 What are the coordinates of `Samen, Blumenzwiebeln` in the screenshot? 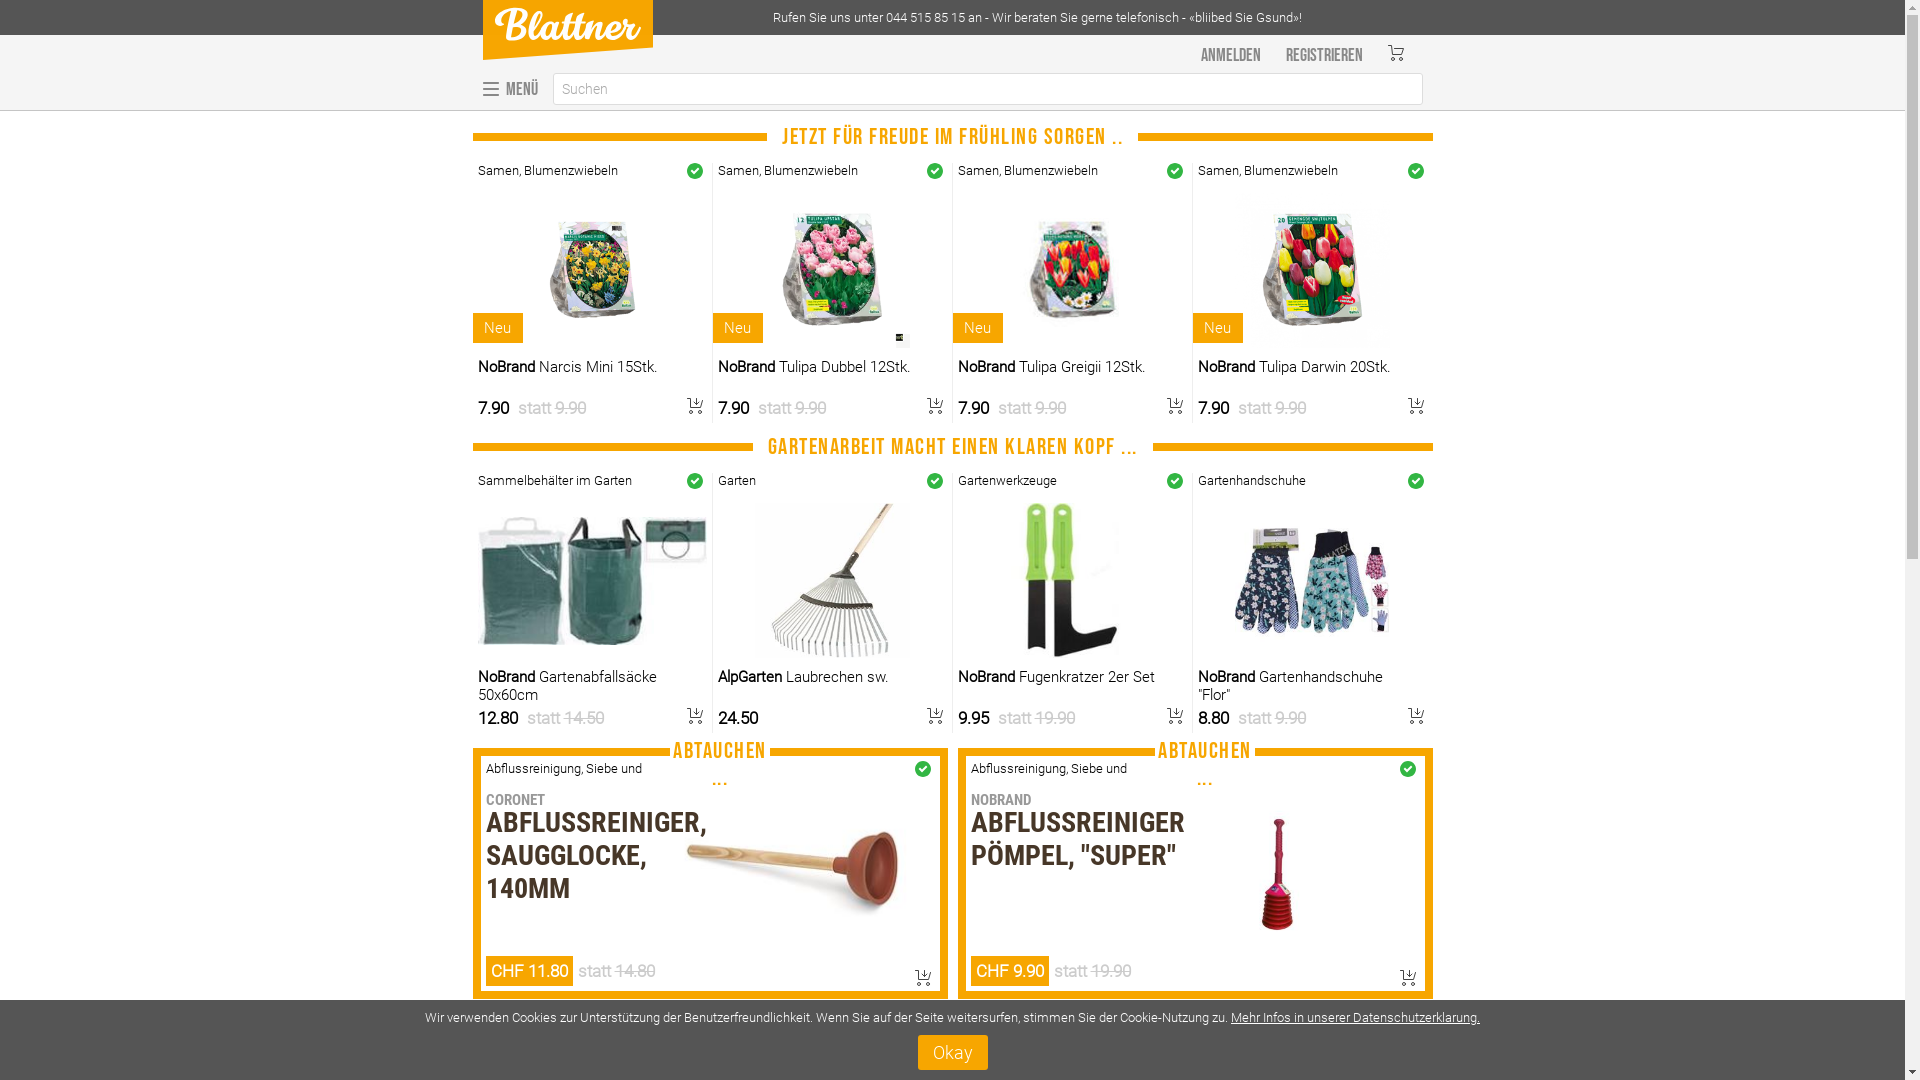 It's located at (788, 170).